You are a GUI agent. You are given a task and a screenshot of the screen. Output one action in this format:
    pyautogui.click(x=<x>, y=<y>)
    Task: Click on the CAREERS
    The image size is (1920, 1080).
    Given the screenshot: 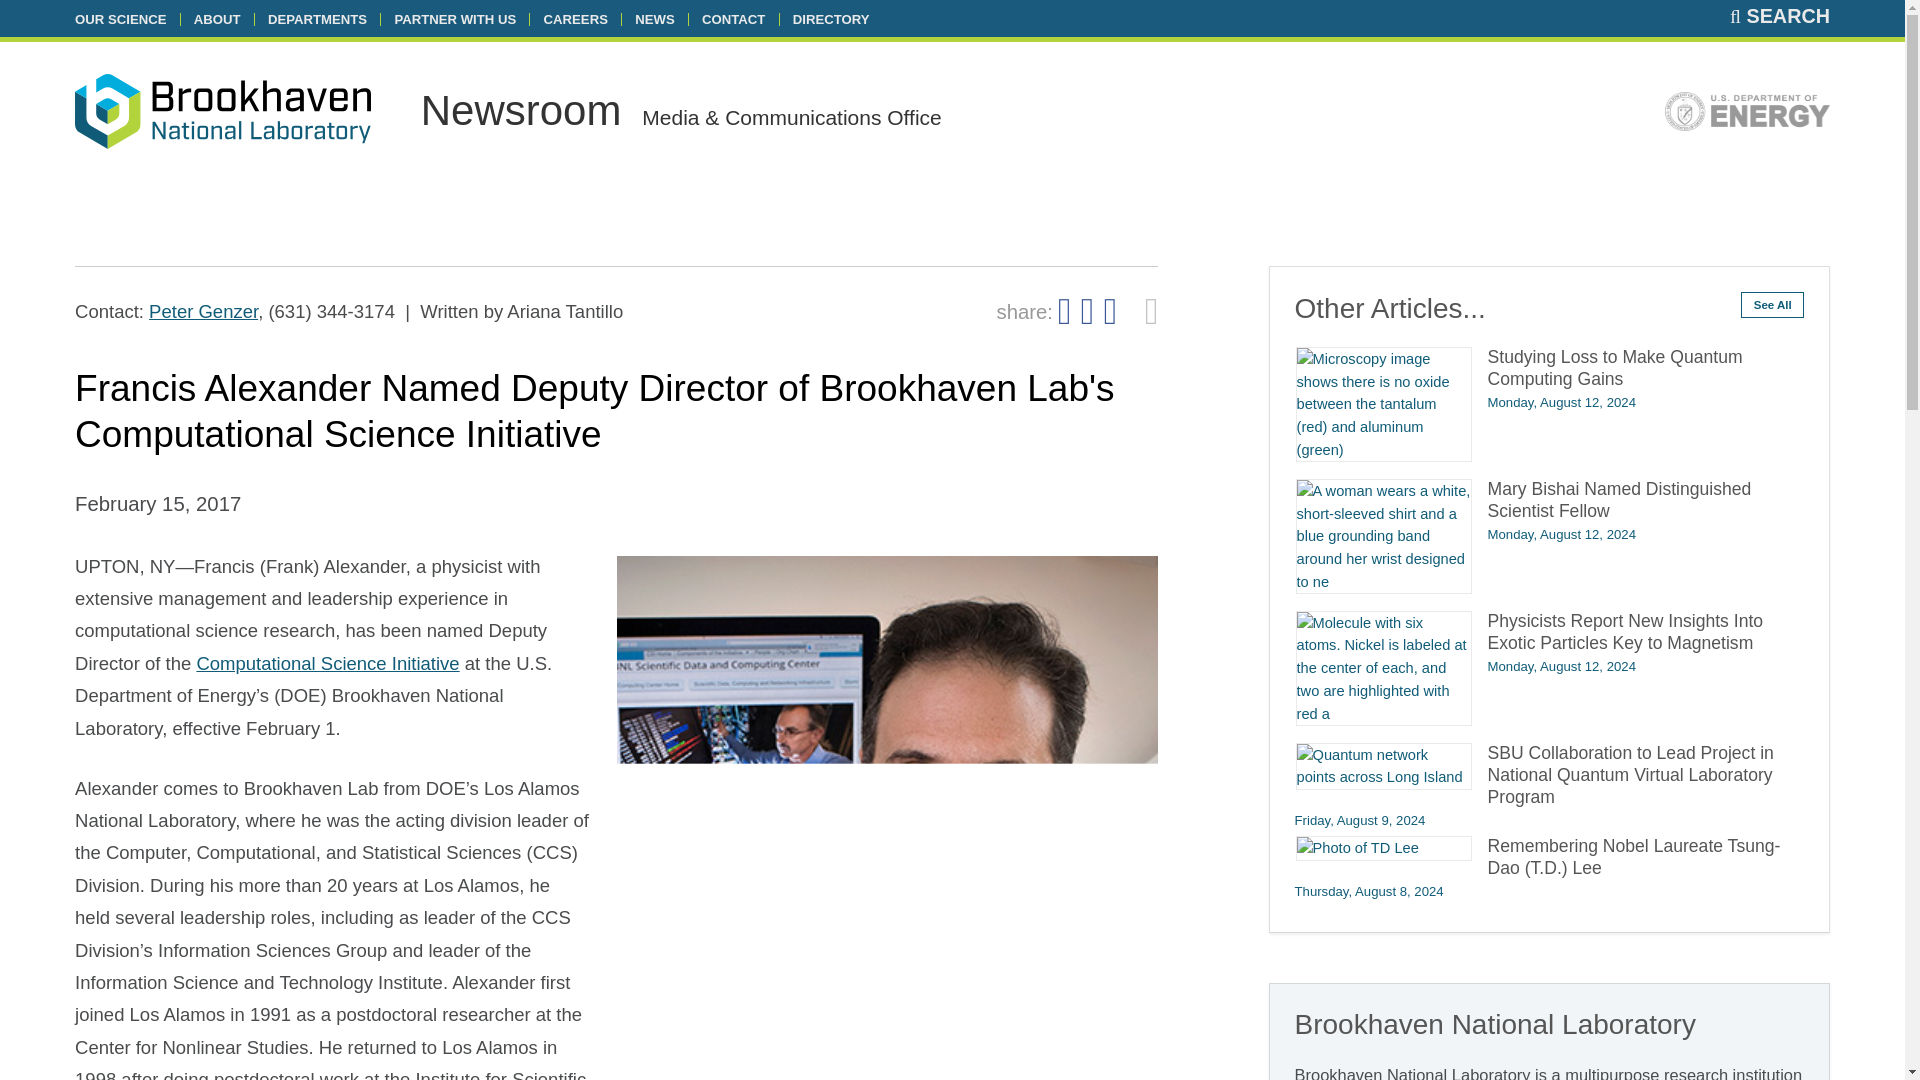 What is the action you would take?
    pyautogui.click(x=576, y=19)
    